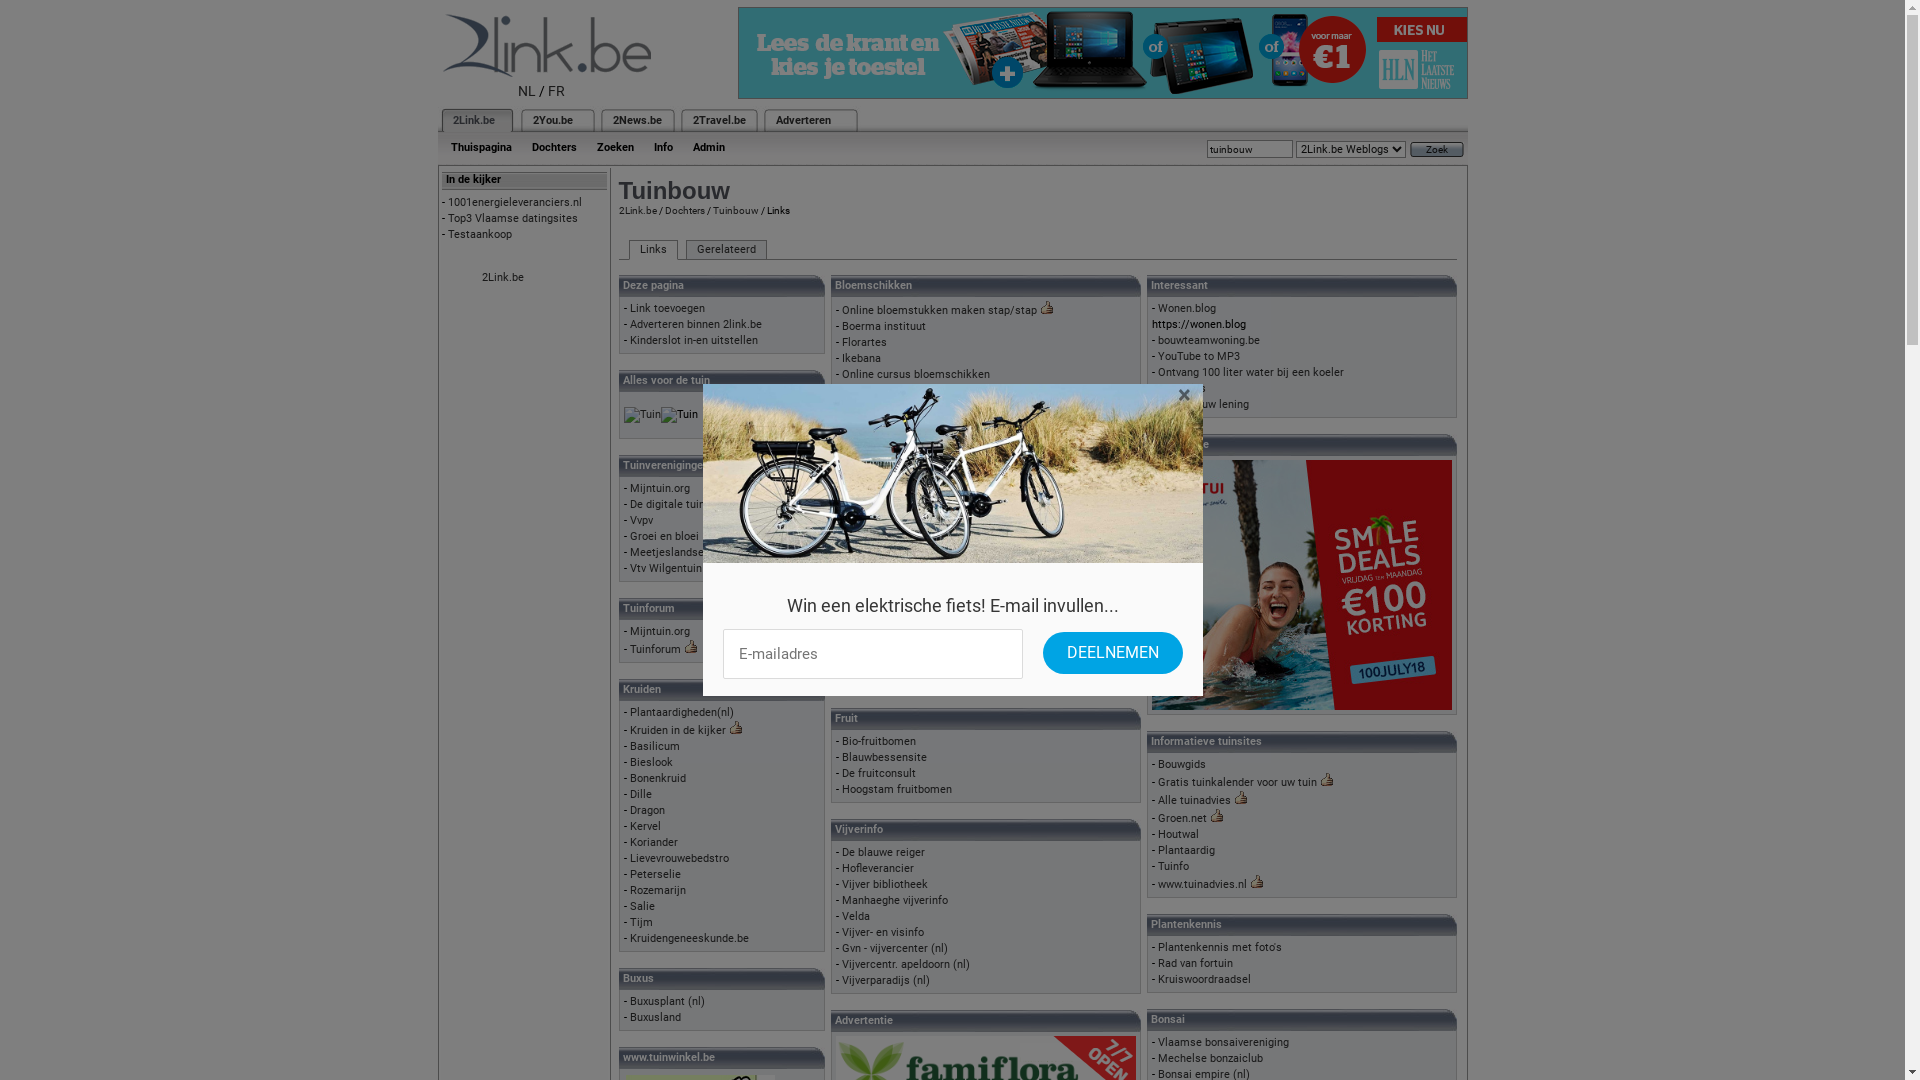 The height and width of the screenshot is (1080, 1920). I want to click on Bloemschikbenodigdheden, so click(909, 390).